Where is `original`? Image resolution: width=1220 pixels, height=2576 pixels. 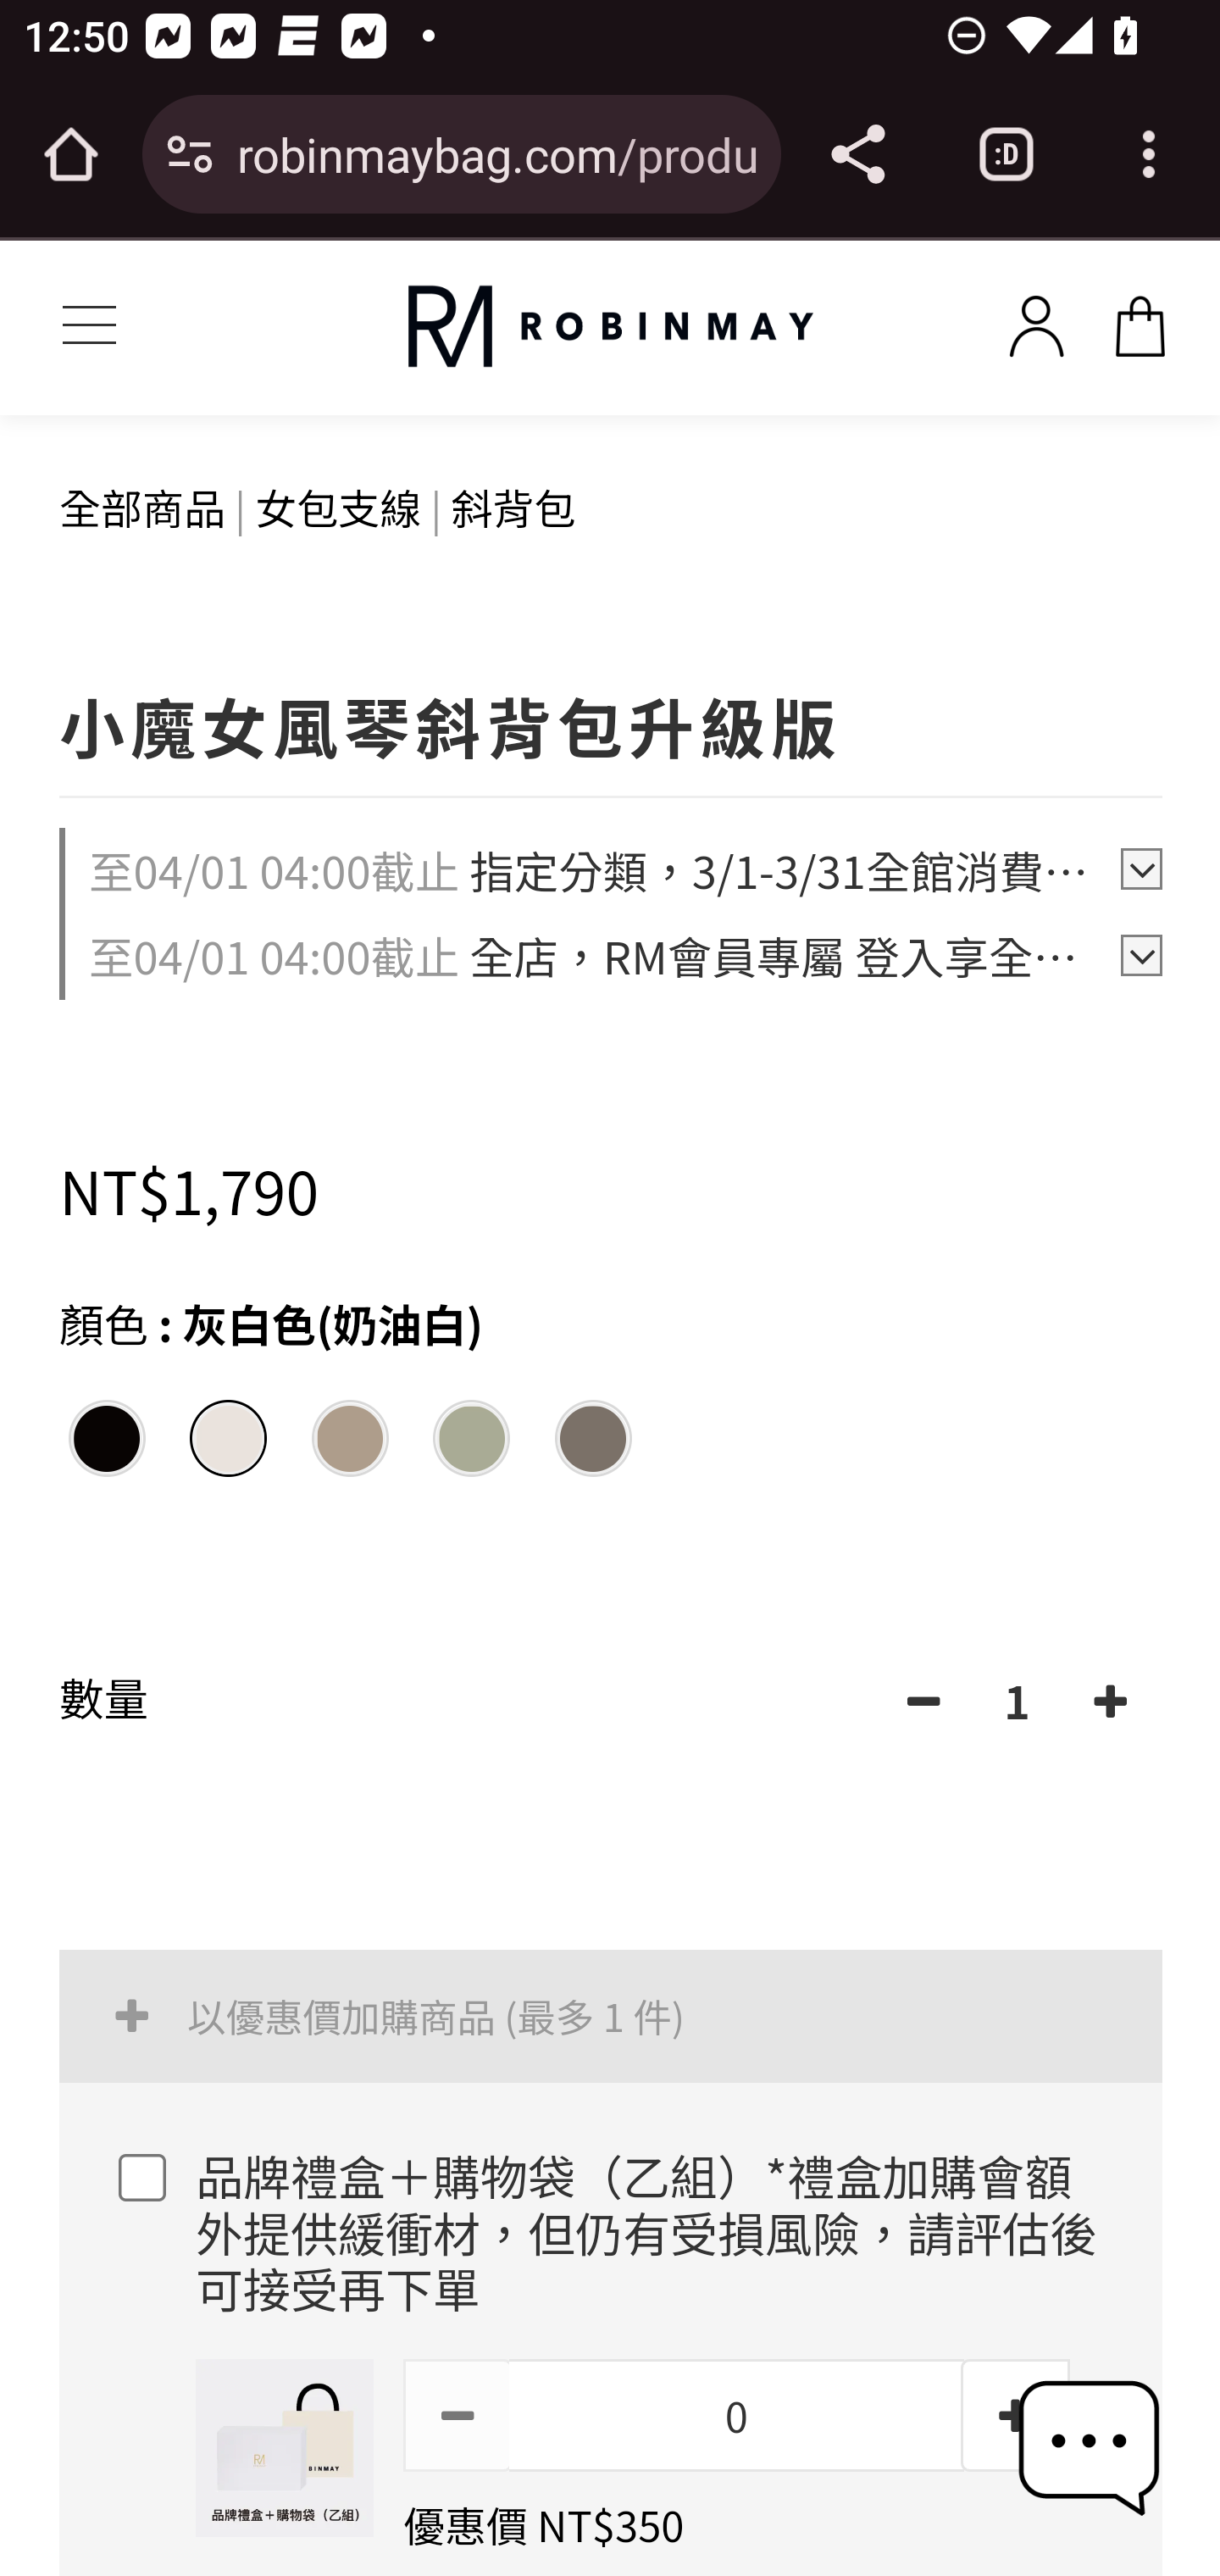 original is located at coordinates (610, 327).